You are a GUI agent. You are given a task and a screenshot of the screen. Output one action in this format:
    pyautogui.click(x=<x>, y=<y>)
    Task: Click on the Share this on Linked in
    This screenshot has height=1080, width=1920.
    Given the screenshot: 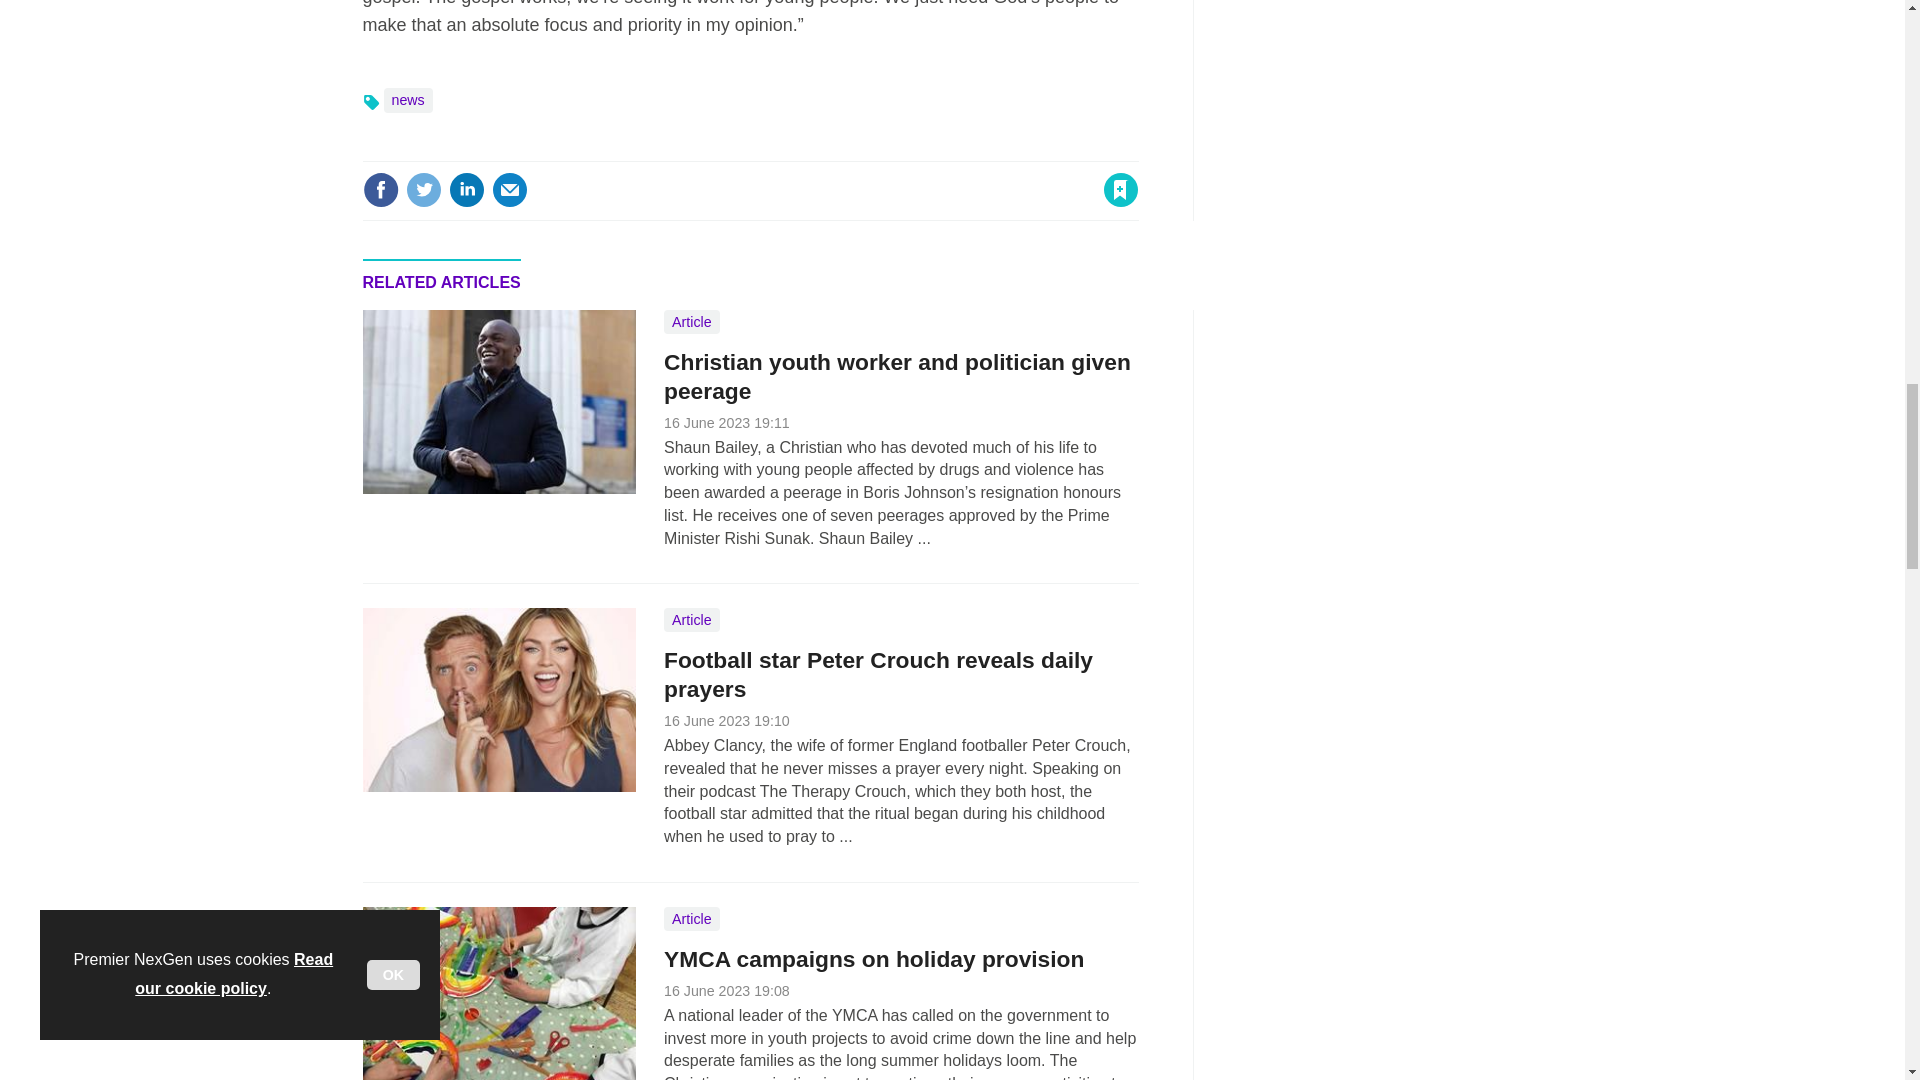 What is the action you would take?
    pyautogui.click(x=465, y=190)
    